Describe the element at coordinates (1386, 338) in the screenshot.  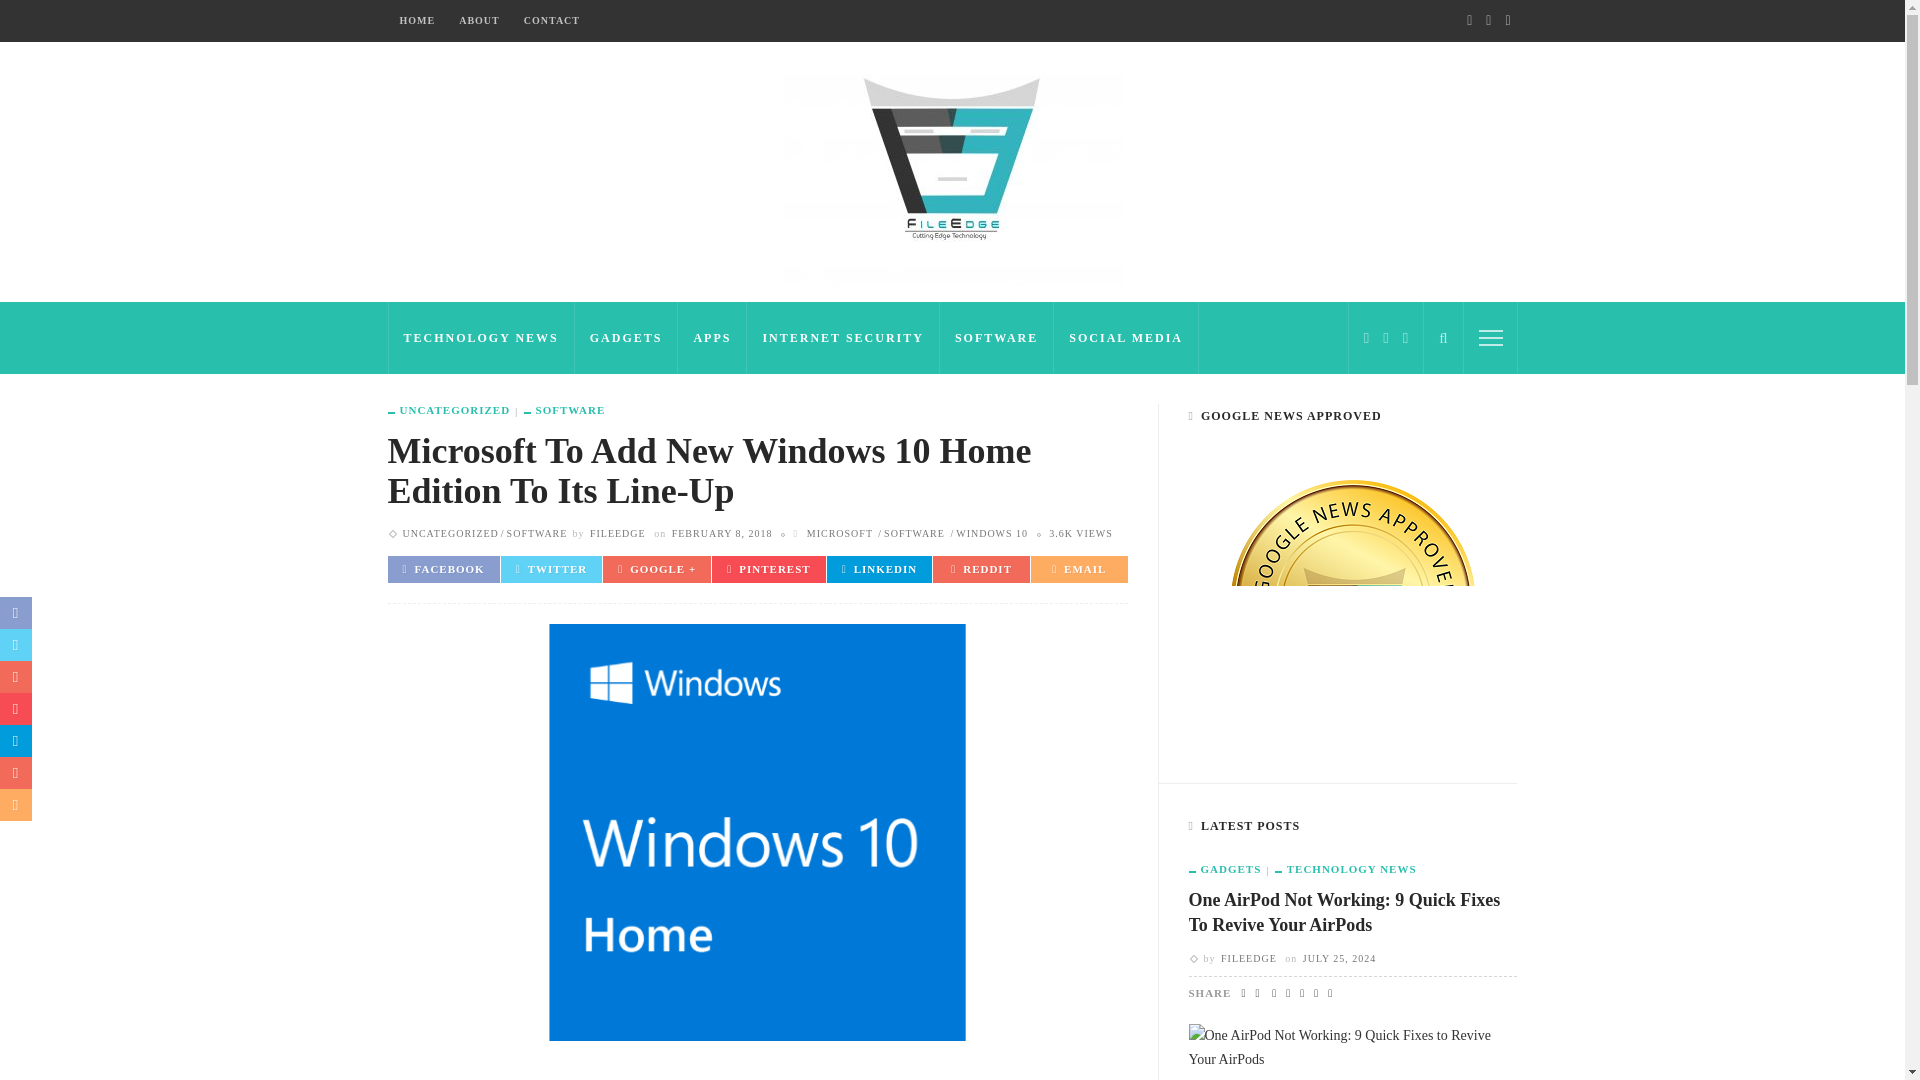
I see `Twitter` at that location.